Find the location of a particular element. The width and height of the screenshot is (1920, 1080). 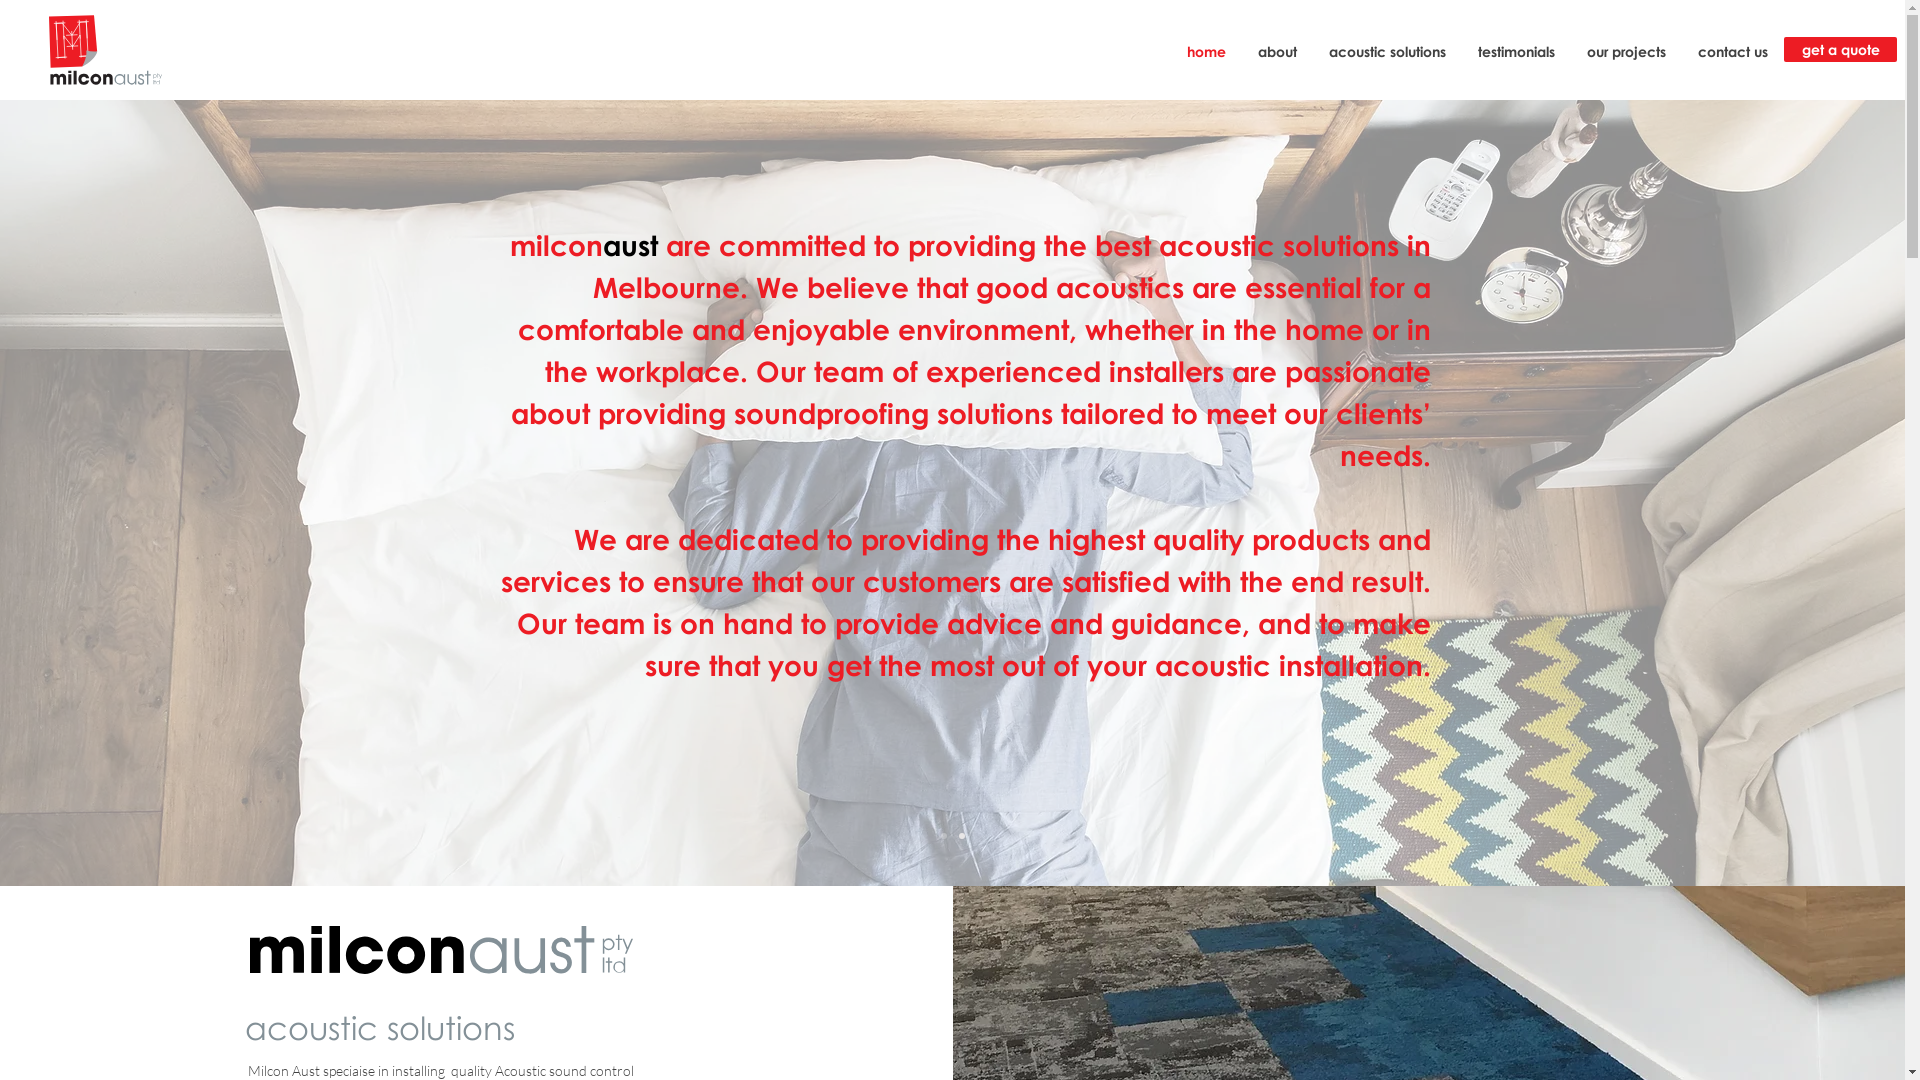

home is located at coordinates (1206, 52).